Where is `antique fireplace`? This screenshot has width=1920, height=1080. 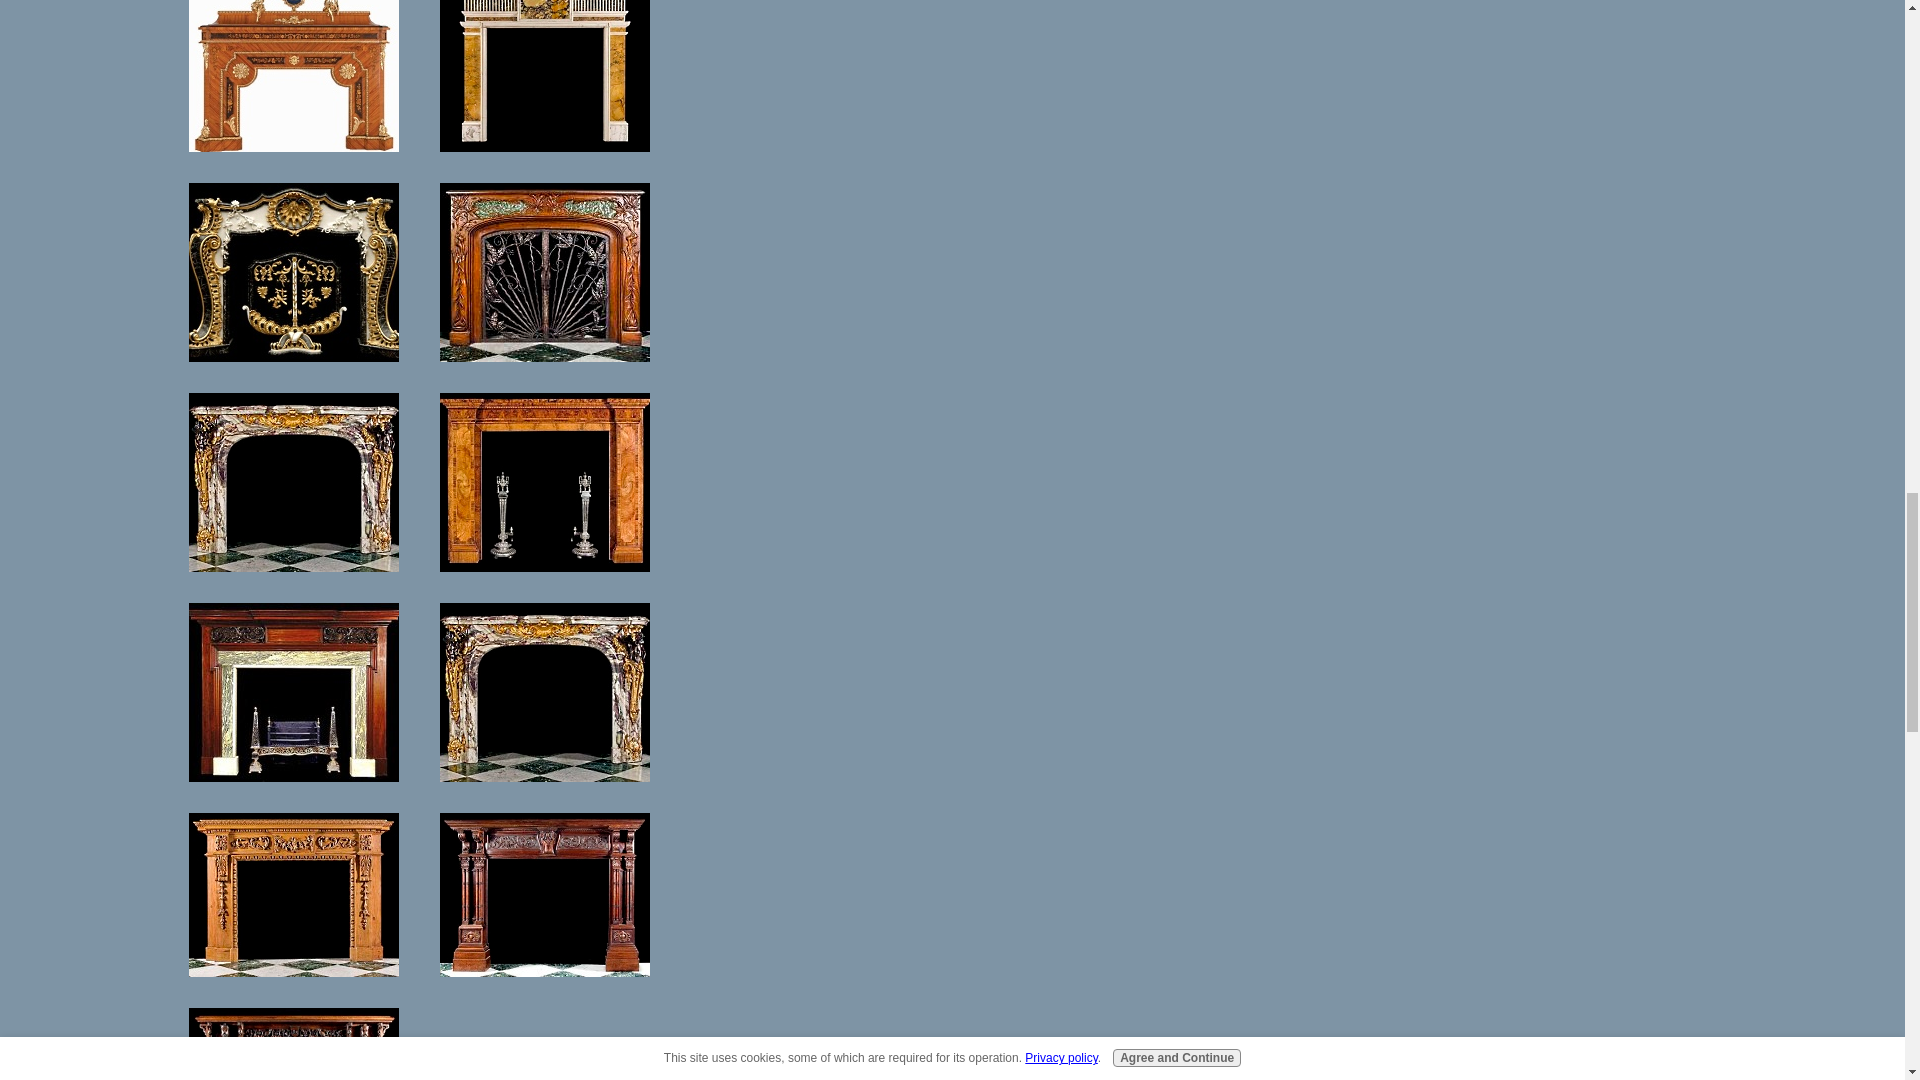
antique fireplace is located at coordinates (544, 272).